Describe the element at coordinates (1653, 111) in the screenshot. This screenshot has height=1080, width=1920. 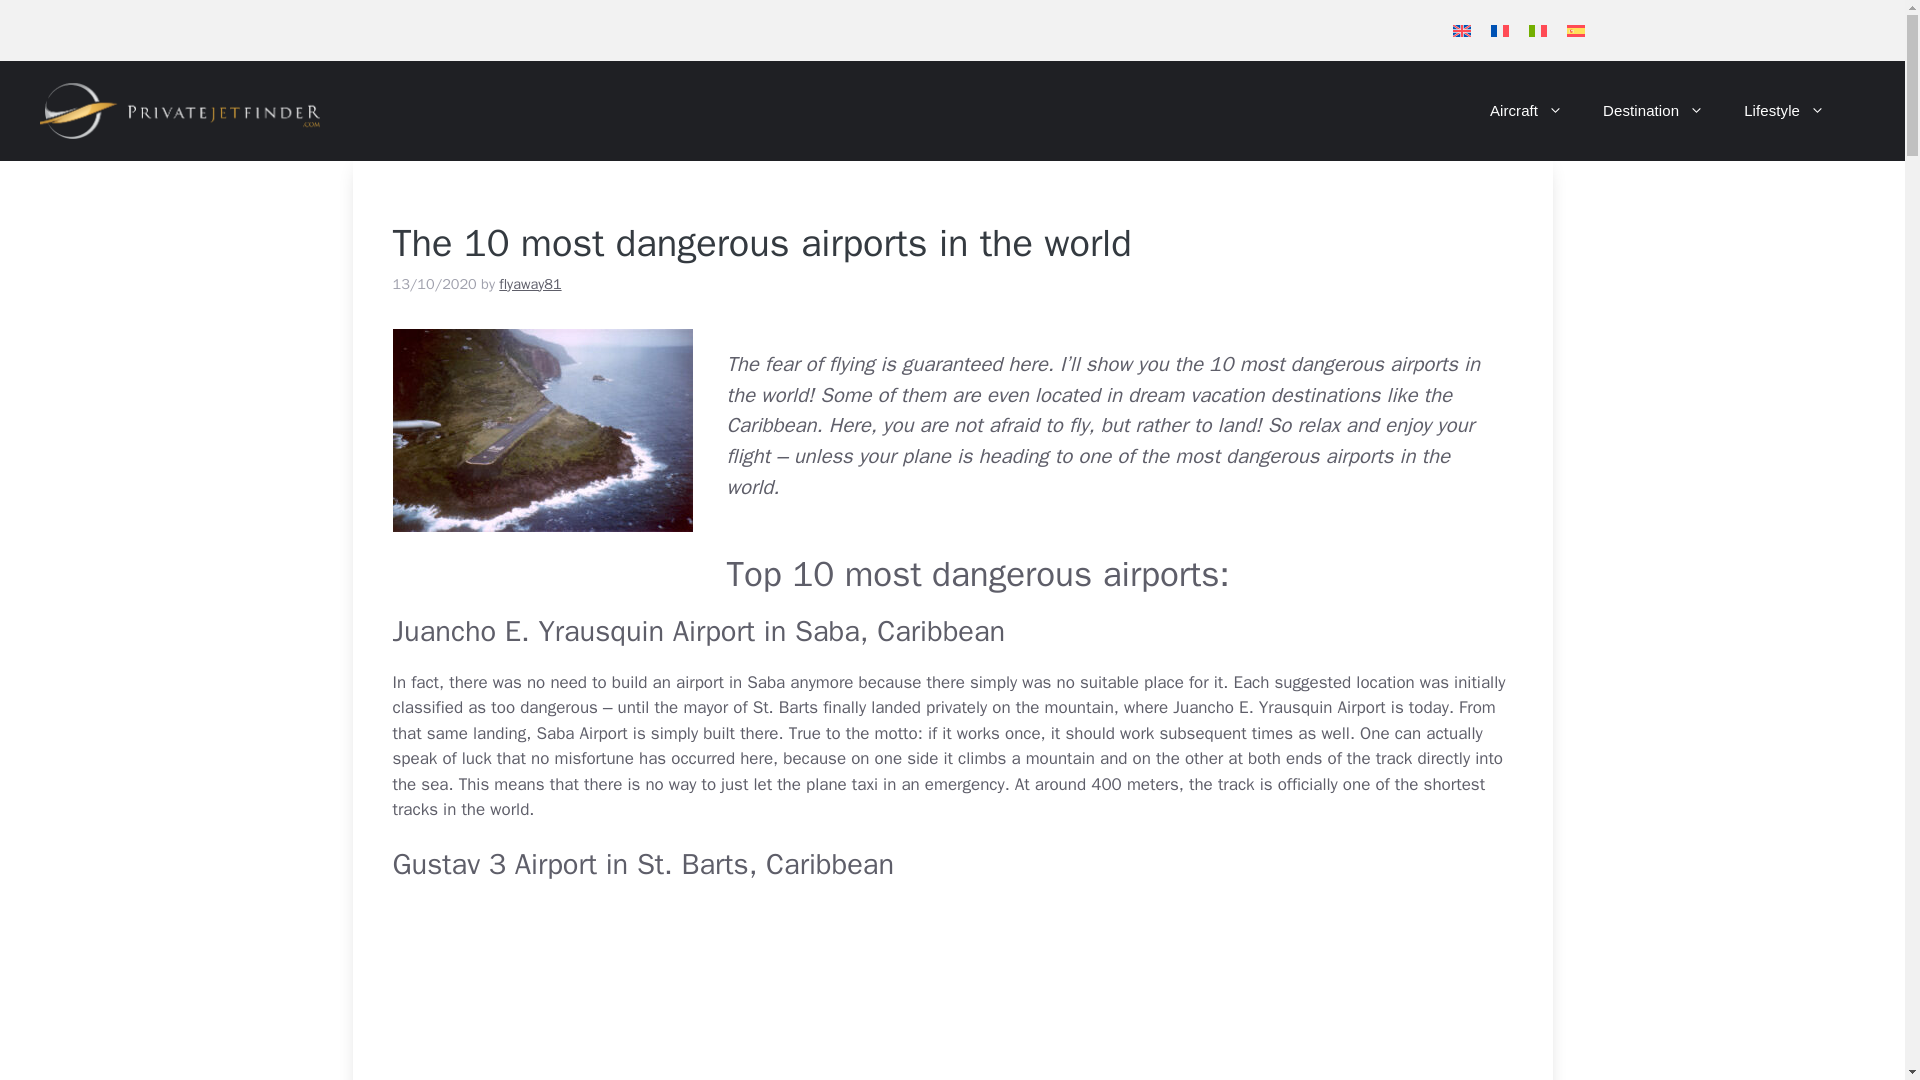
I see `Destination` at that location.